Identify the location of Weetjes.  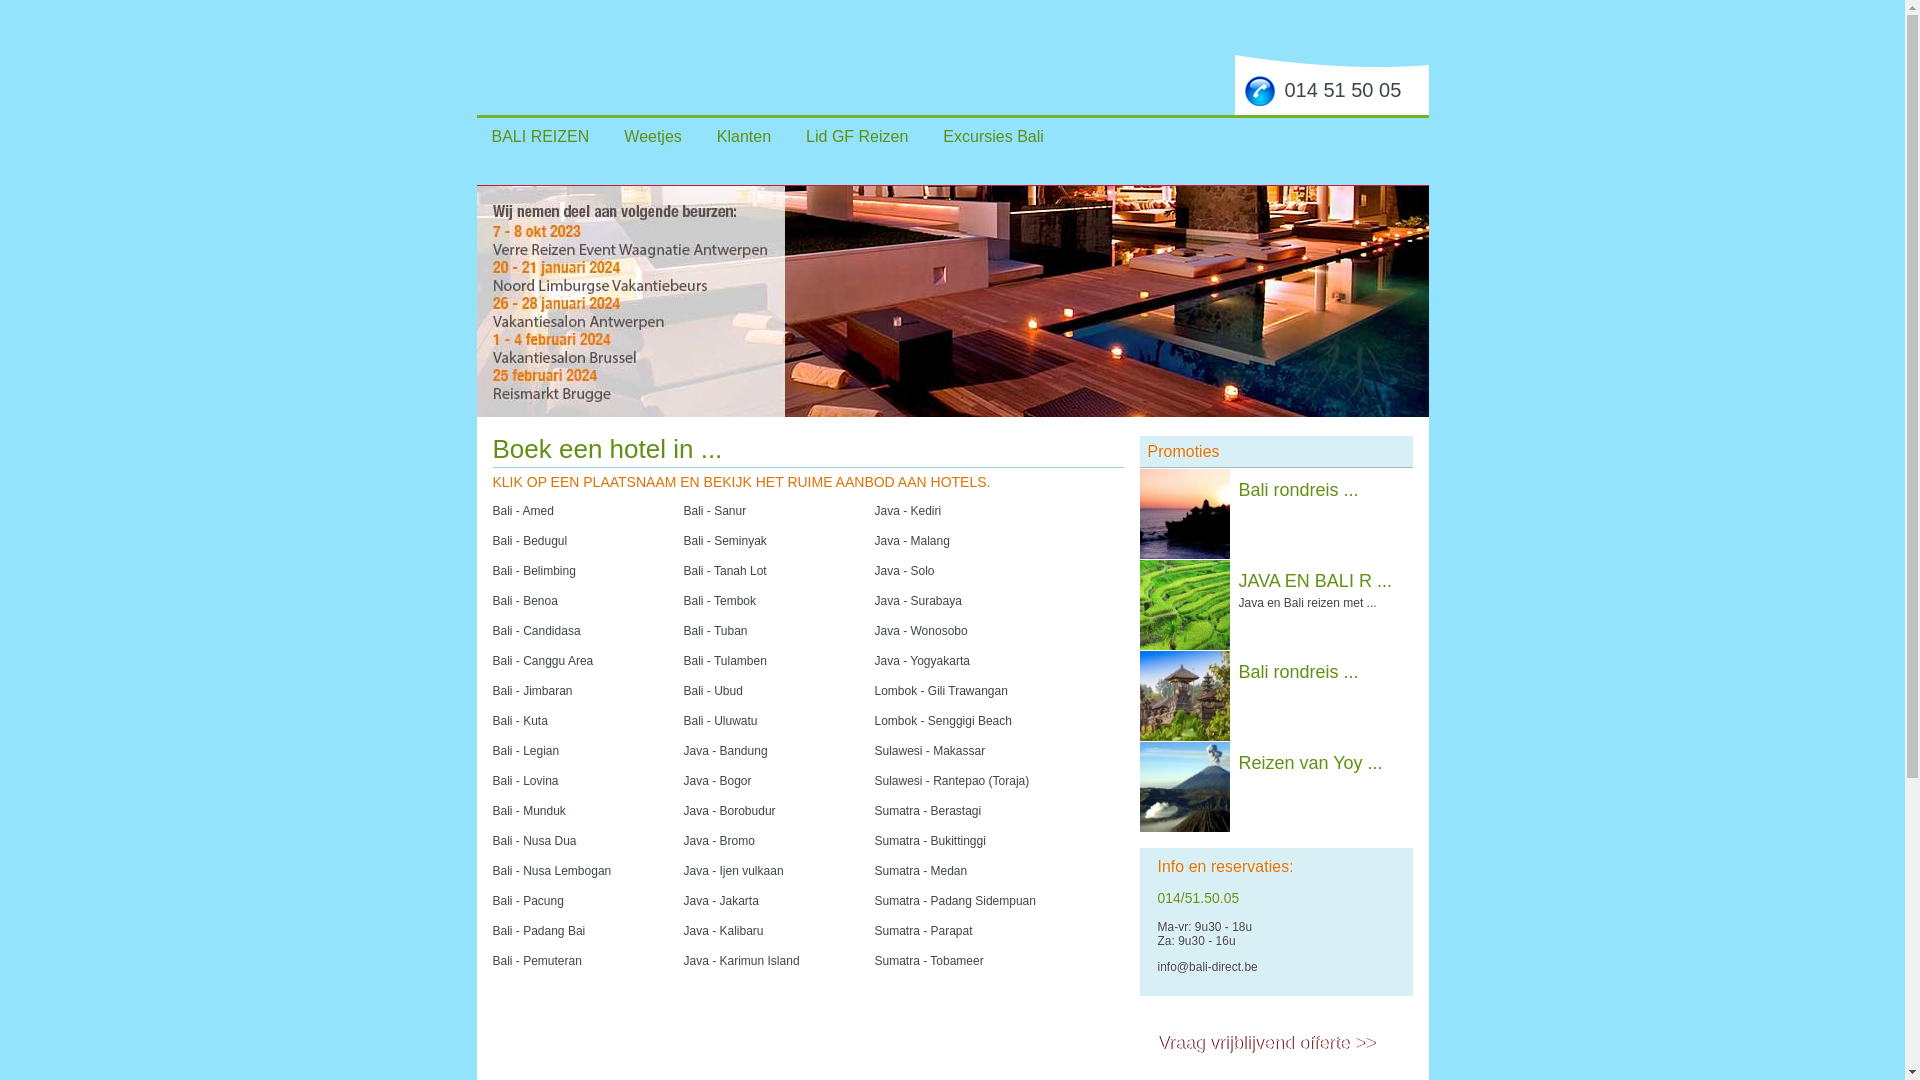
(653, 136).